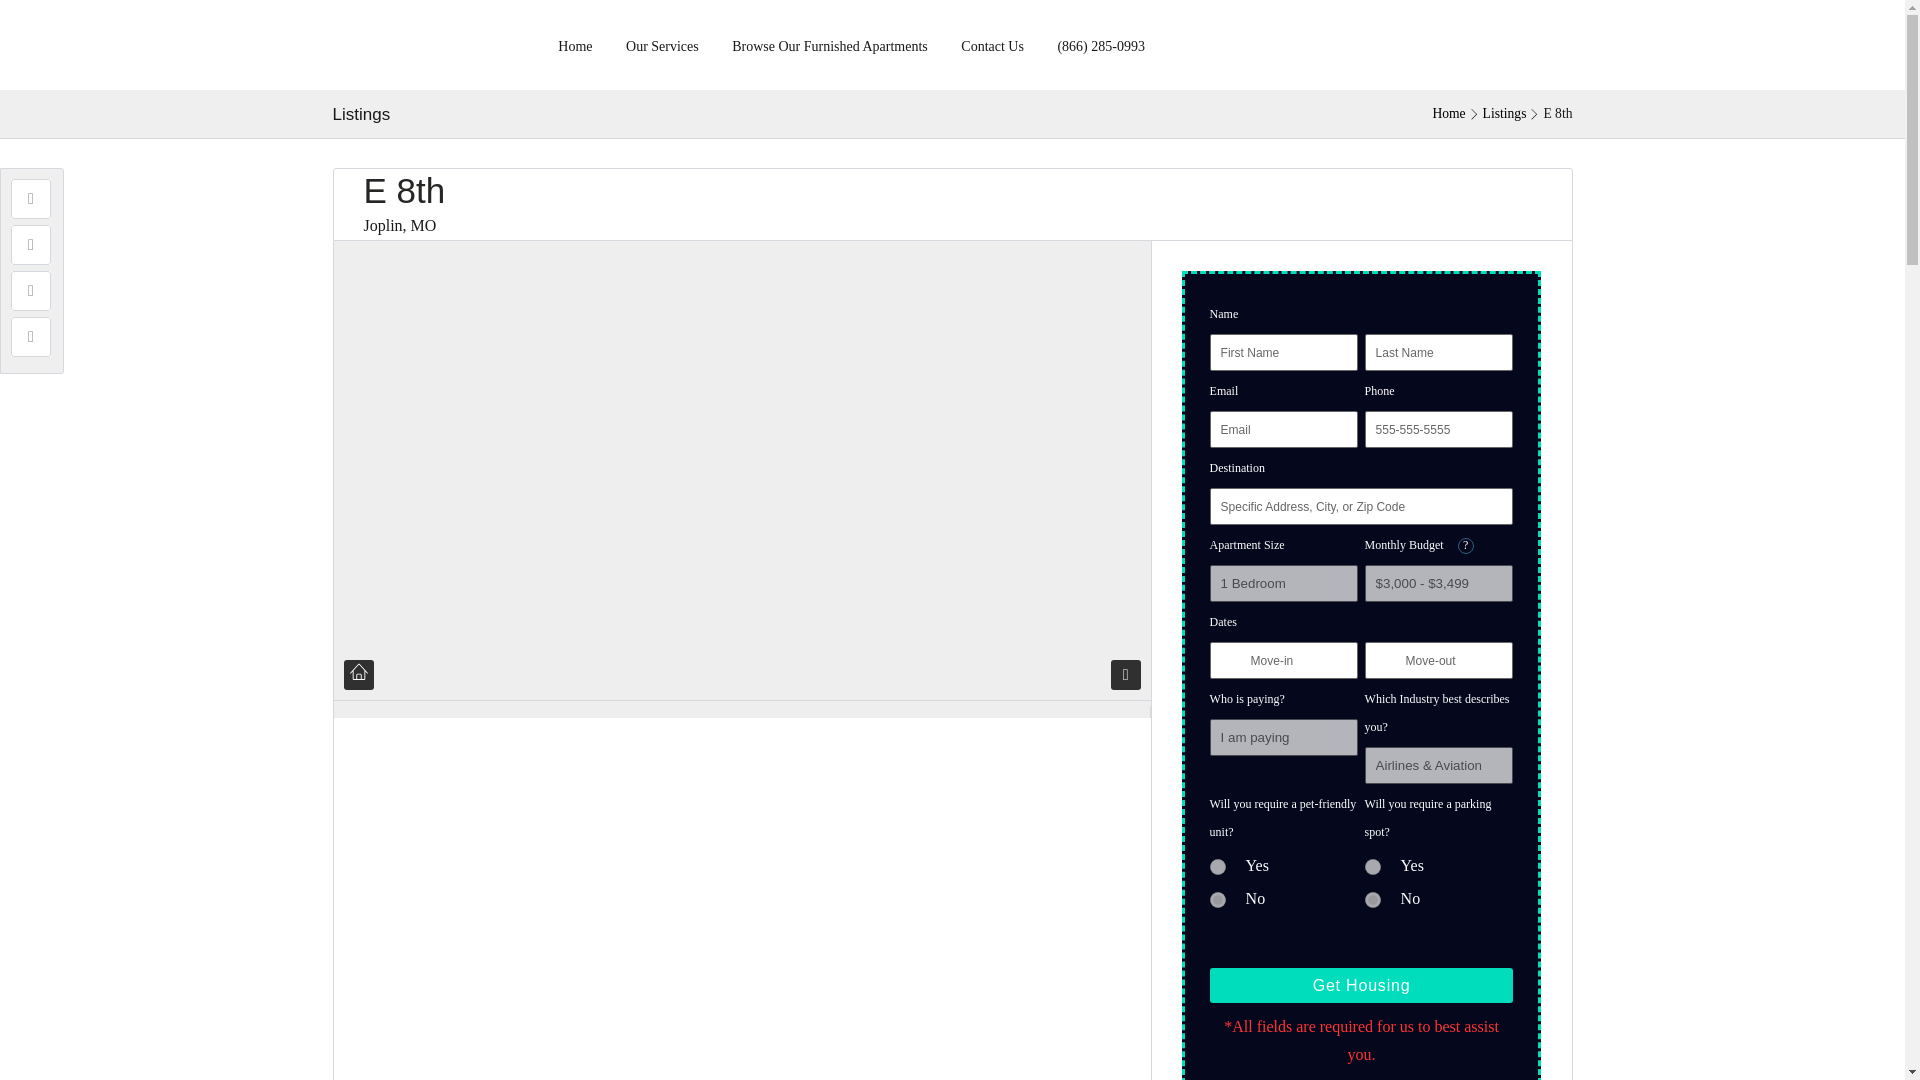  Describe the element at coordinates (1372, 866) in the screenshot. I see `YES` at that location.